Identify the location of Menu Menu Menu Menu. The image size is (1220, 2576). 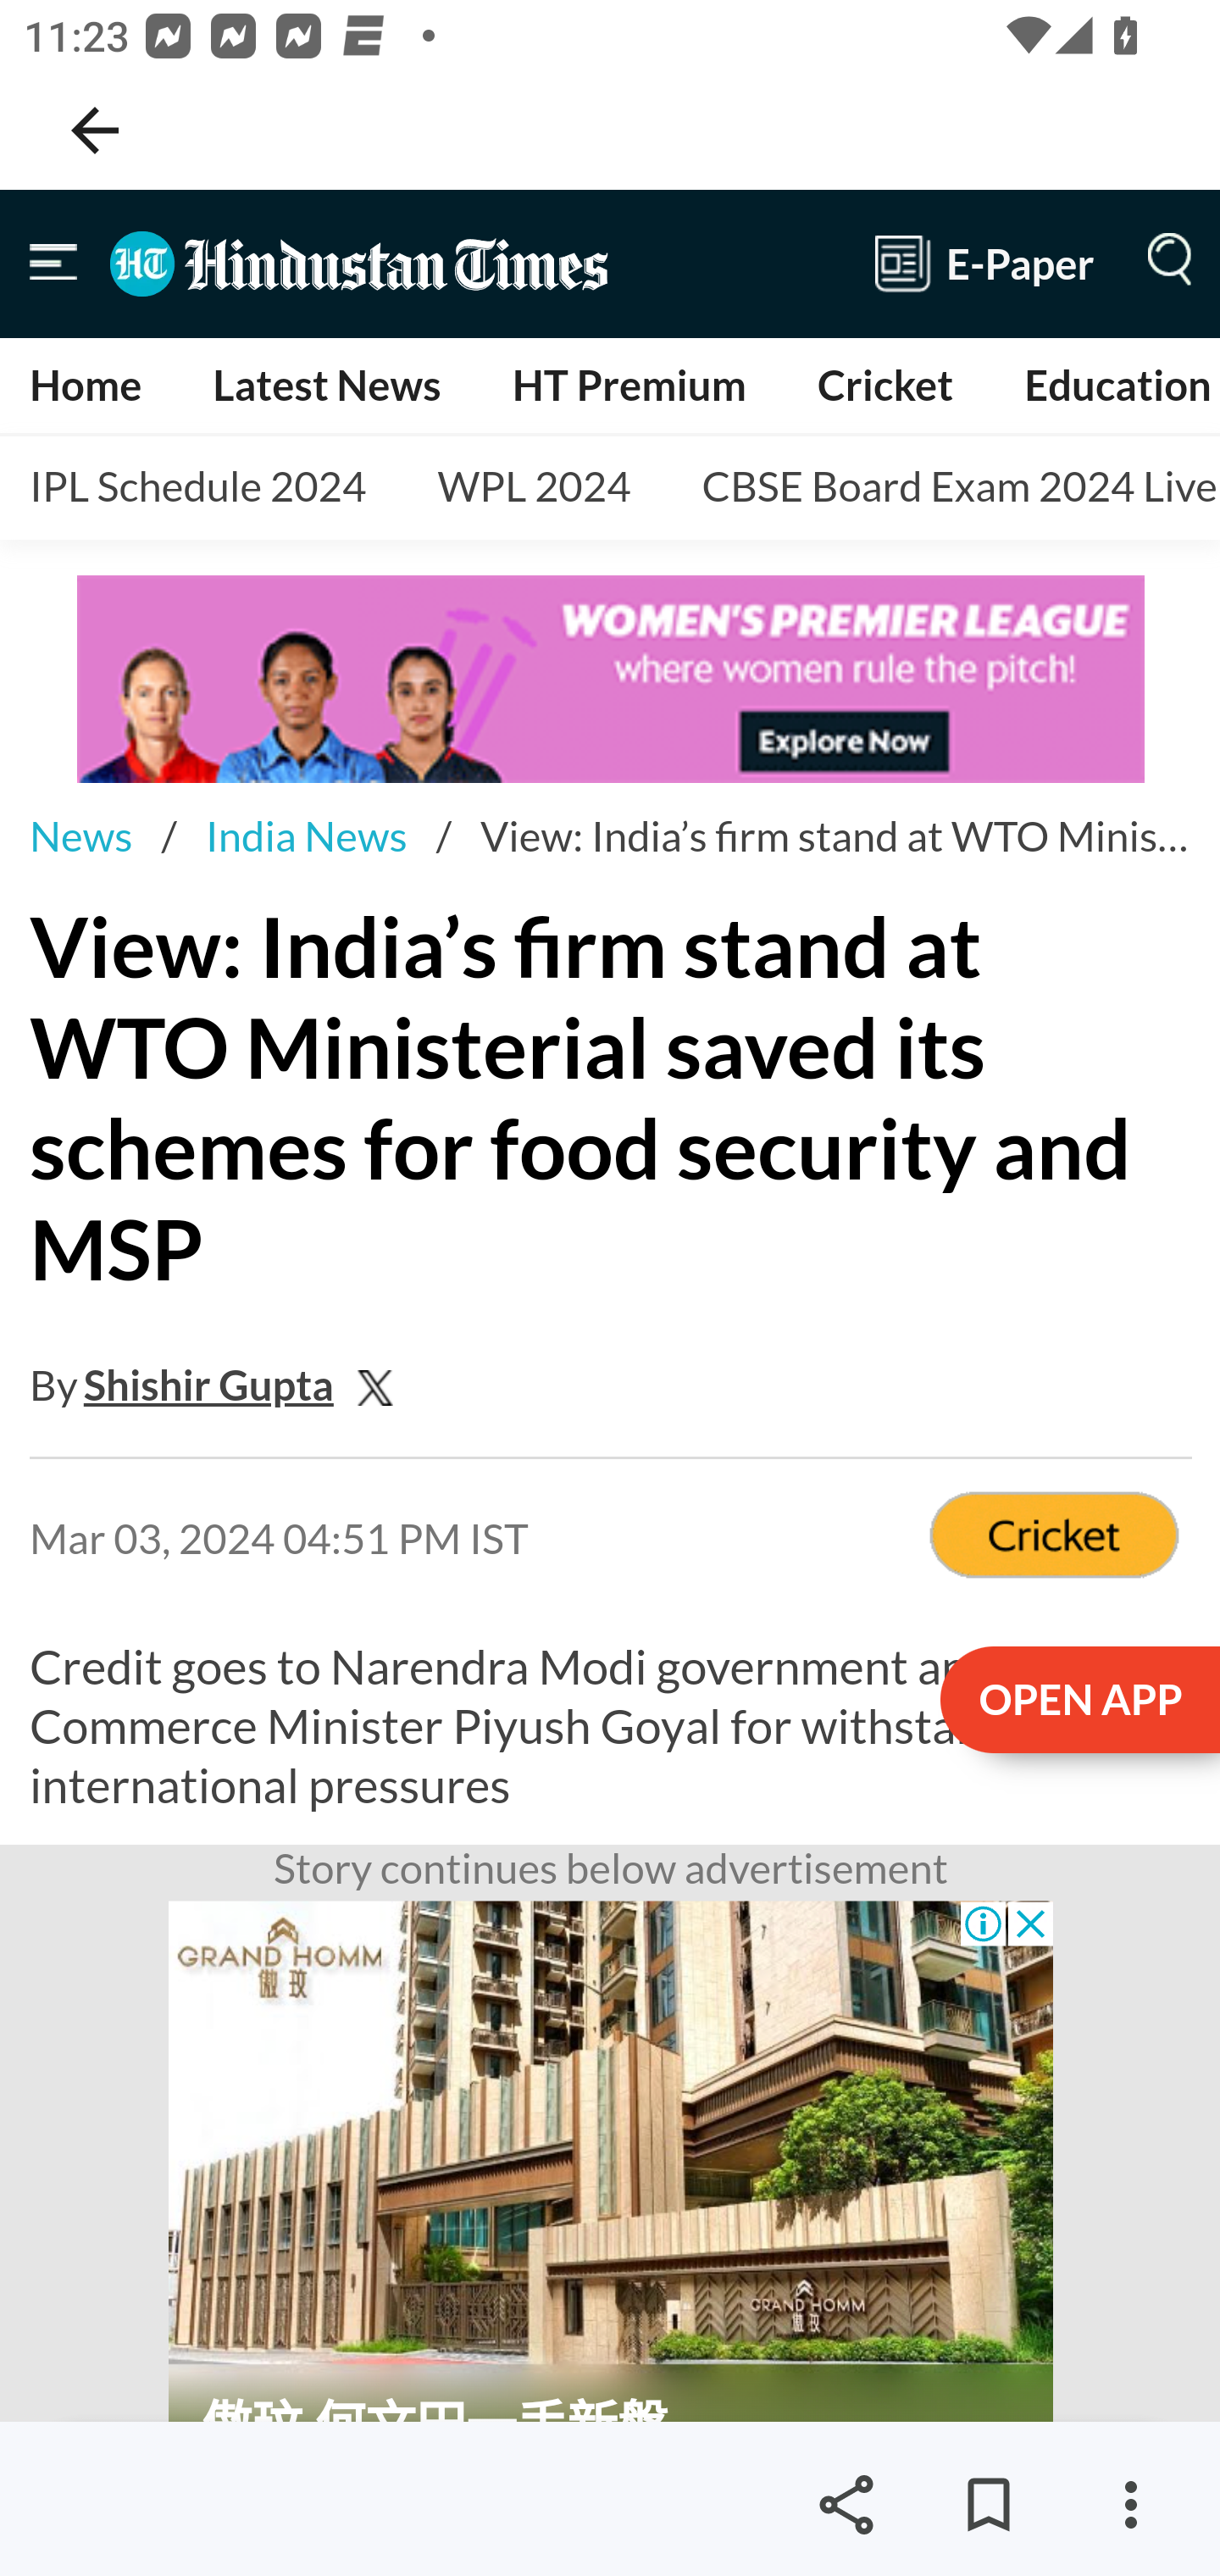
(1162, 263).